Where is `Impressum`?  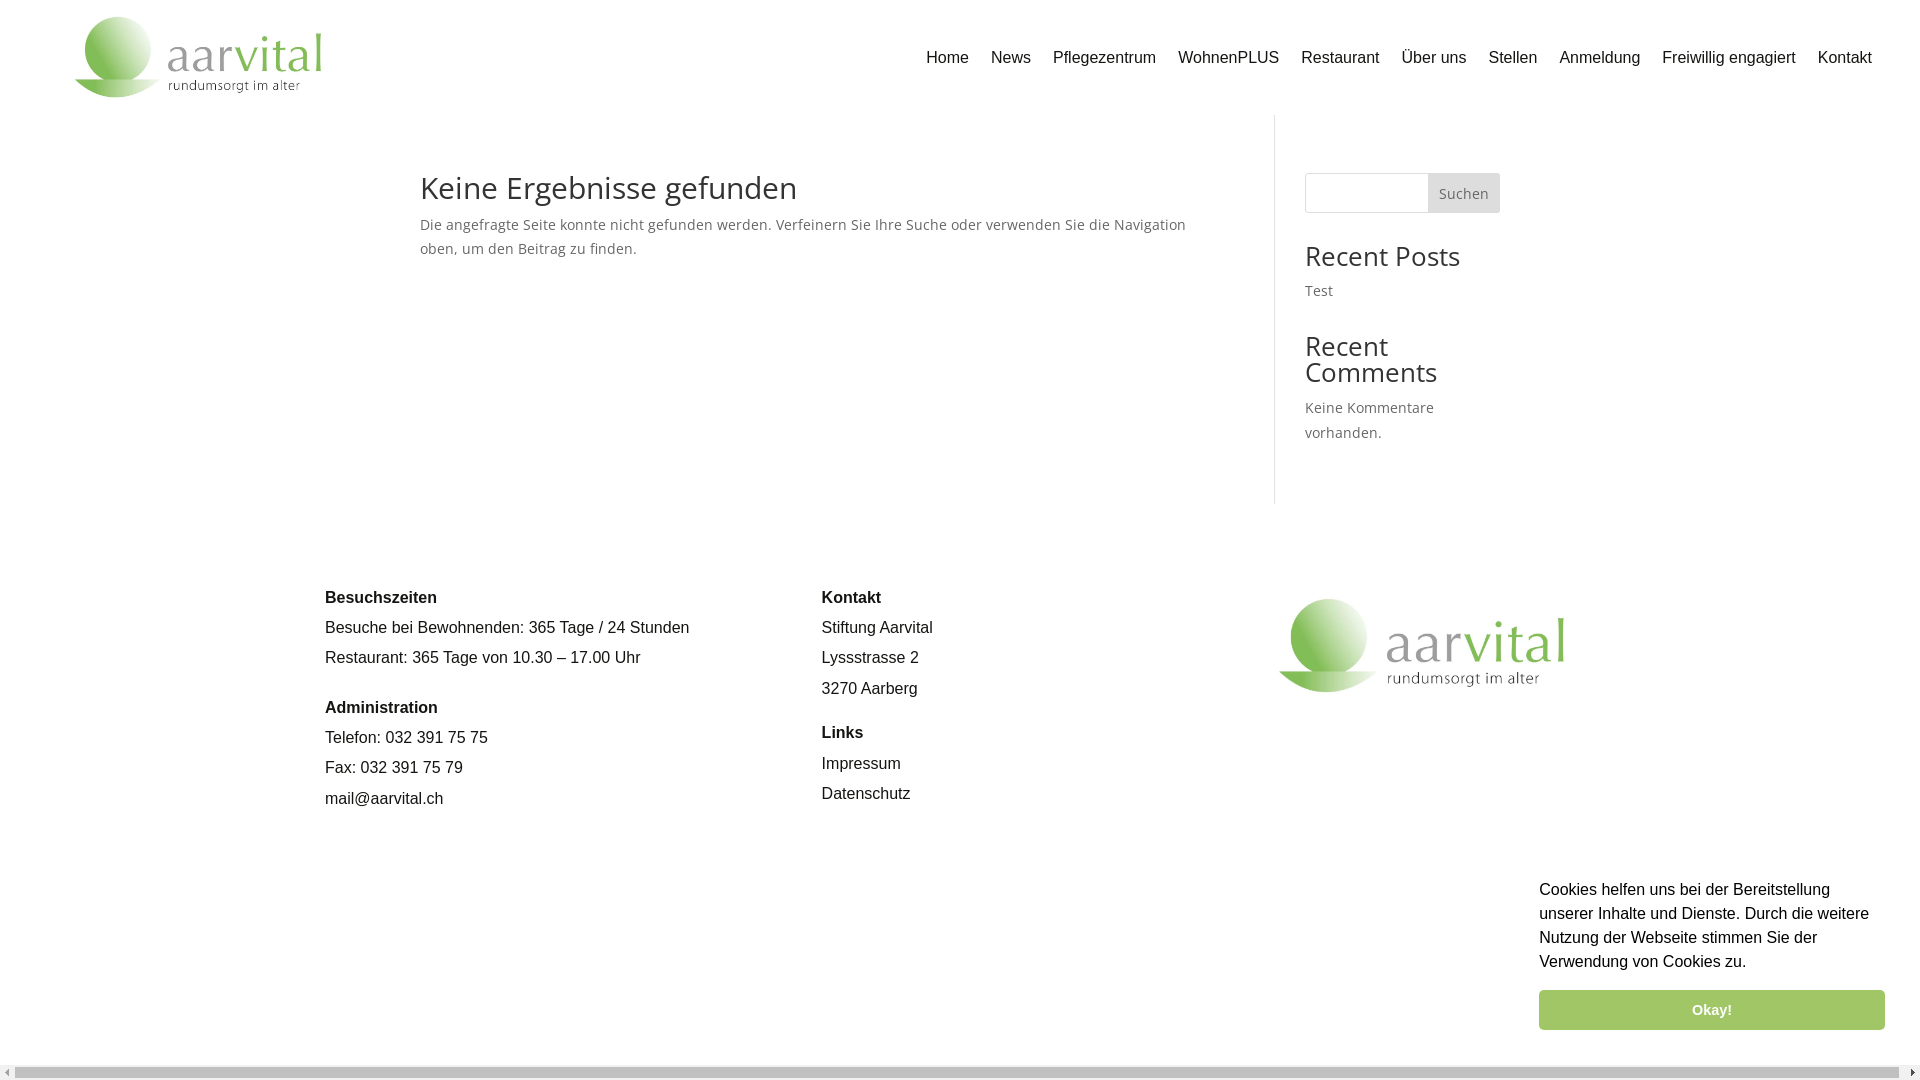 Impressum is located at coordinates (862, 764).